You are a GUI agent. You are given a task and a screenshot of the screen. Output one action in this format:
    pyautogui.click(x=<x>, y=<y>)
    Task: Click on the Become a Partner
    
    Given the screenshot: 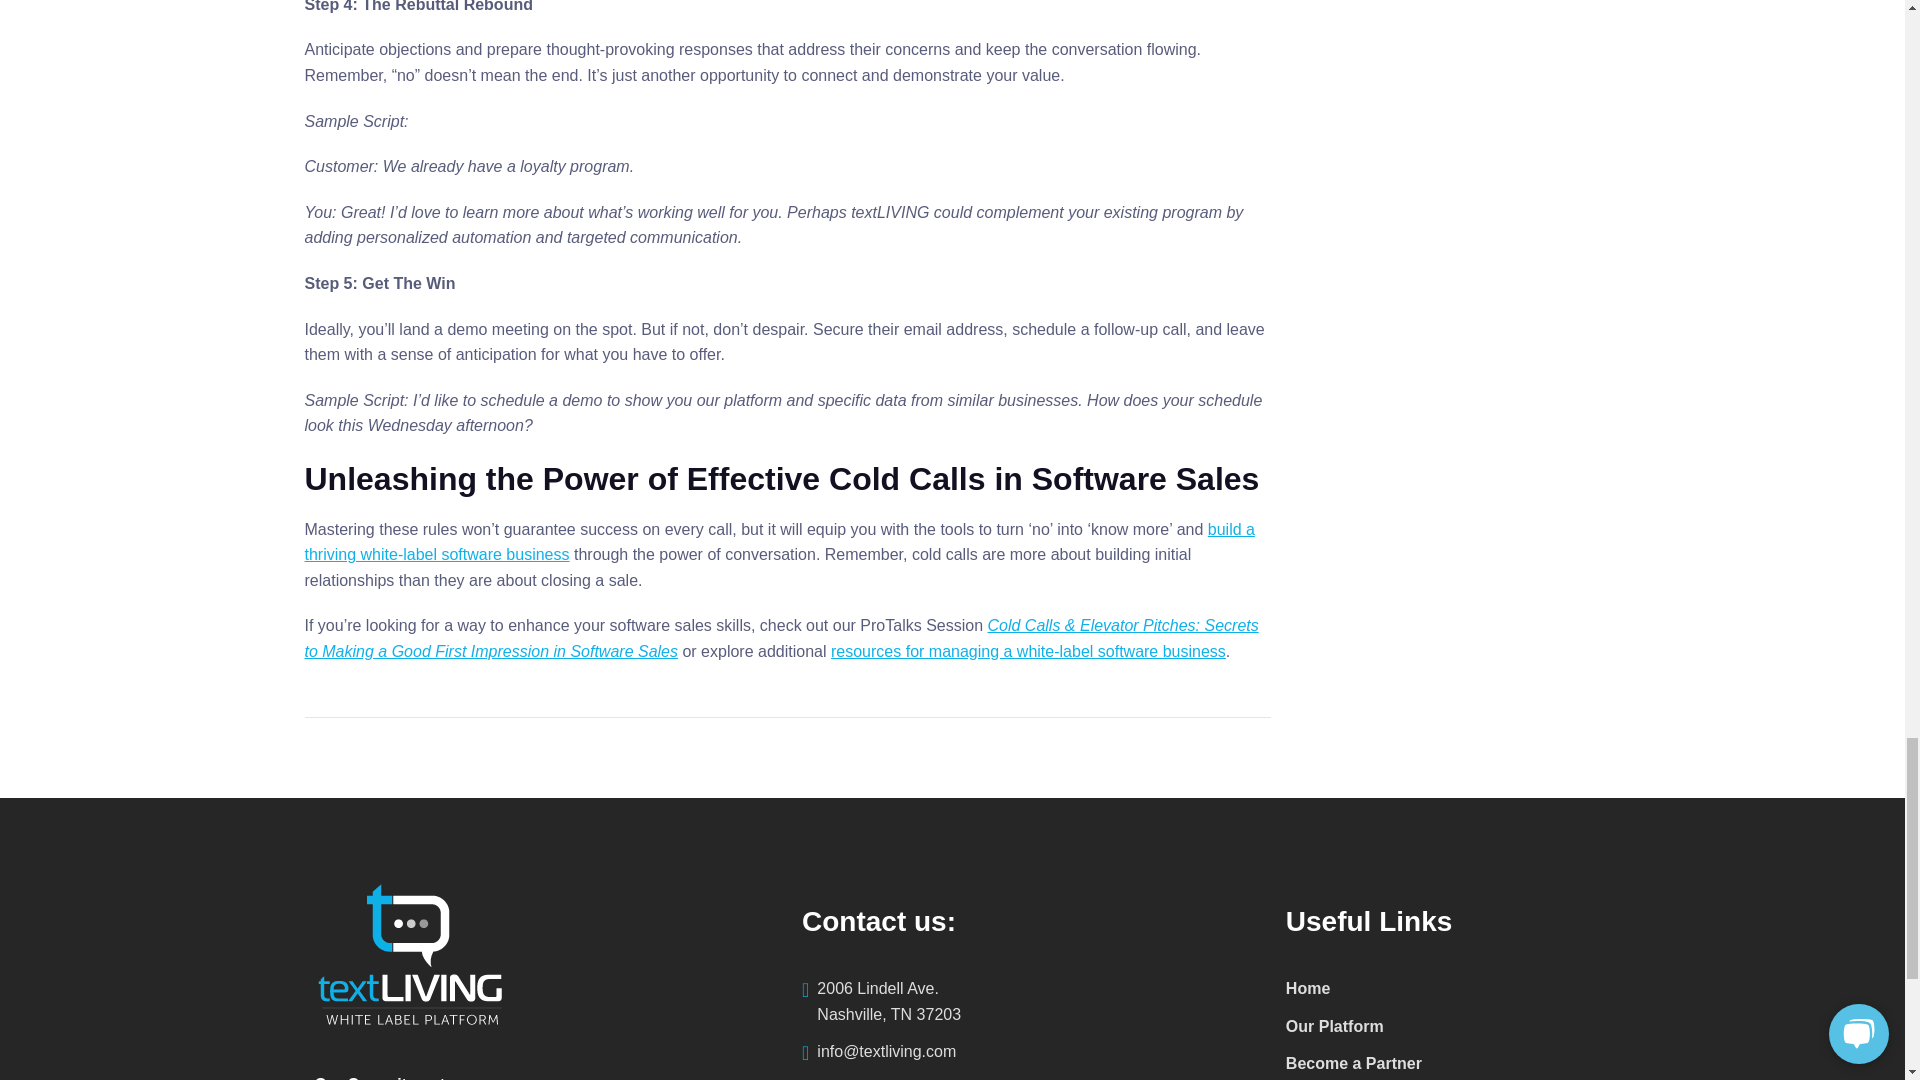 What is the action you would take?
    pyautogui.click(x=1354, y=1063)
    